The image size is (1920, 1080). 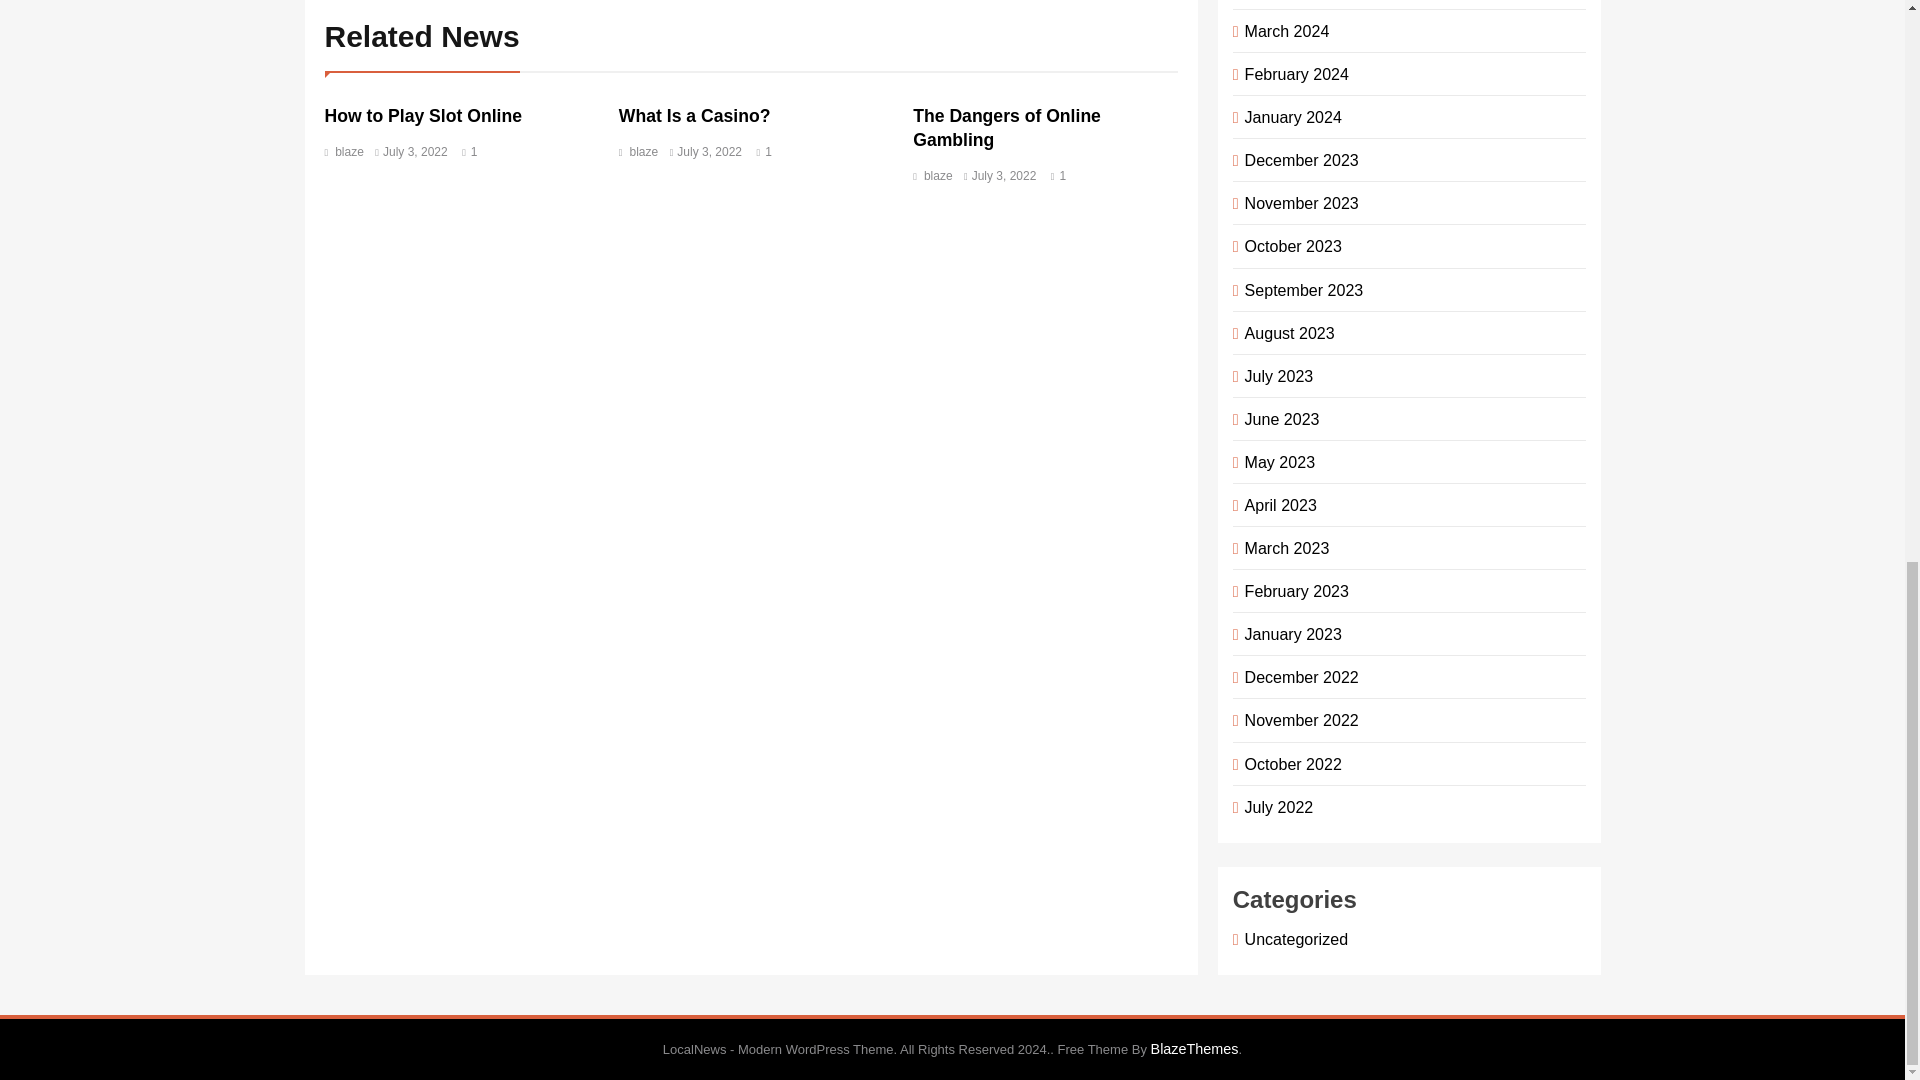 I want to click on February 2024, so click(x=1292, y=74).